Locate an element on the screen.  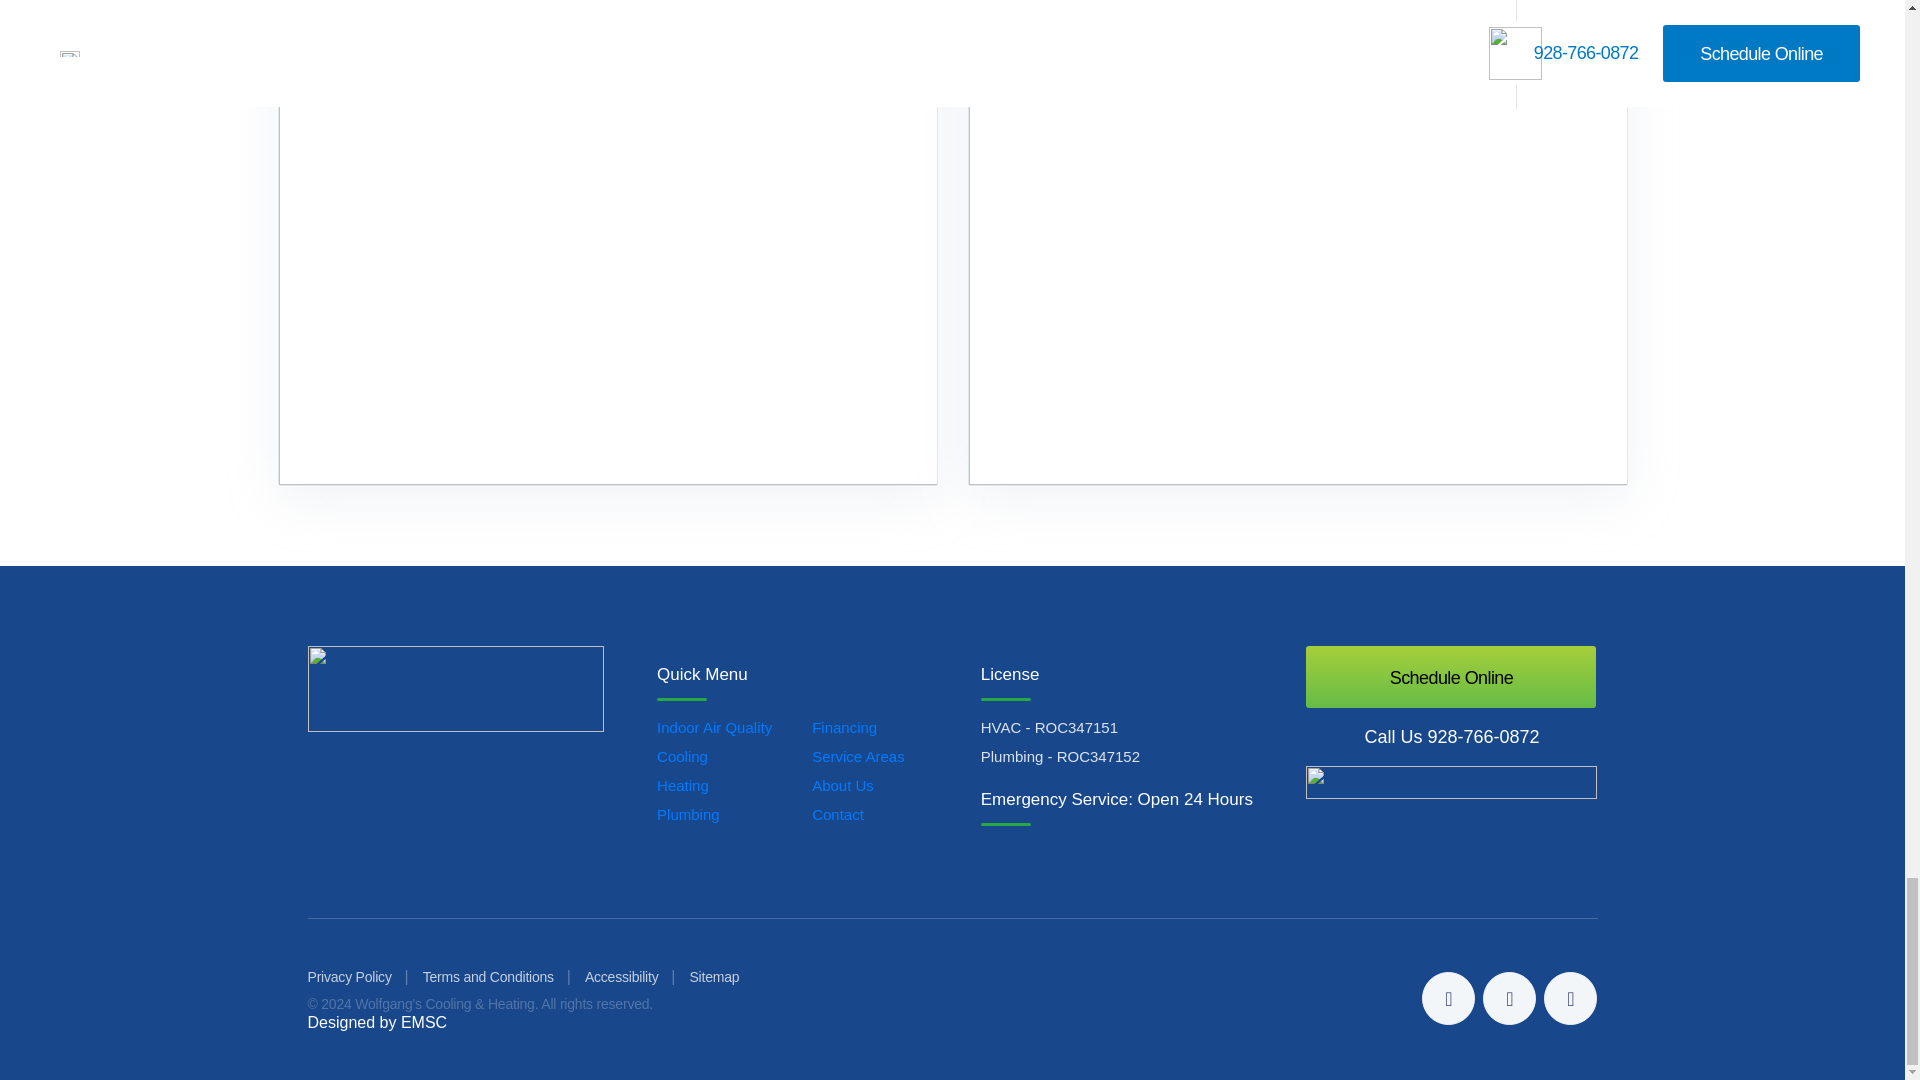
Terms and Conditions is located at coordinates (488, 976).